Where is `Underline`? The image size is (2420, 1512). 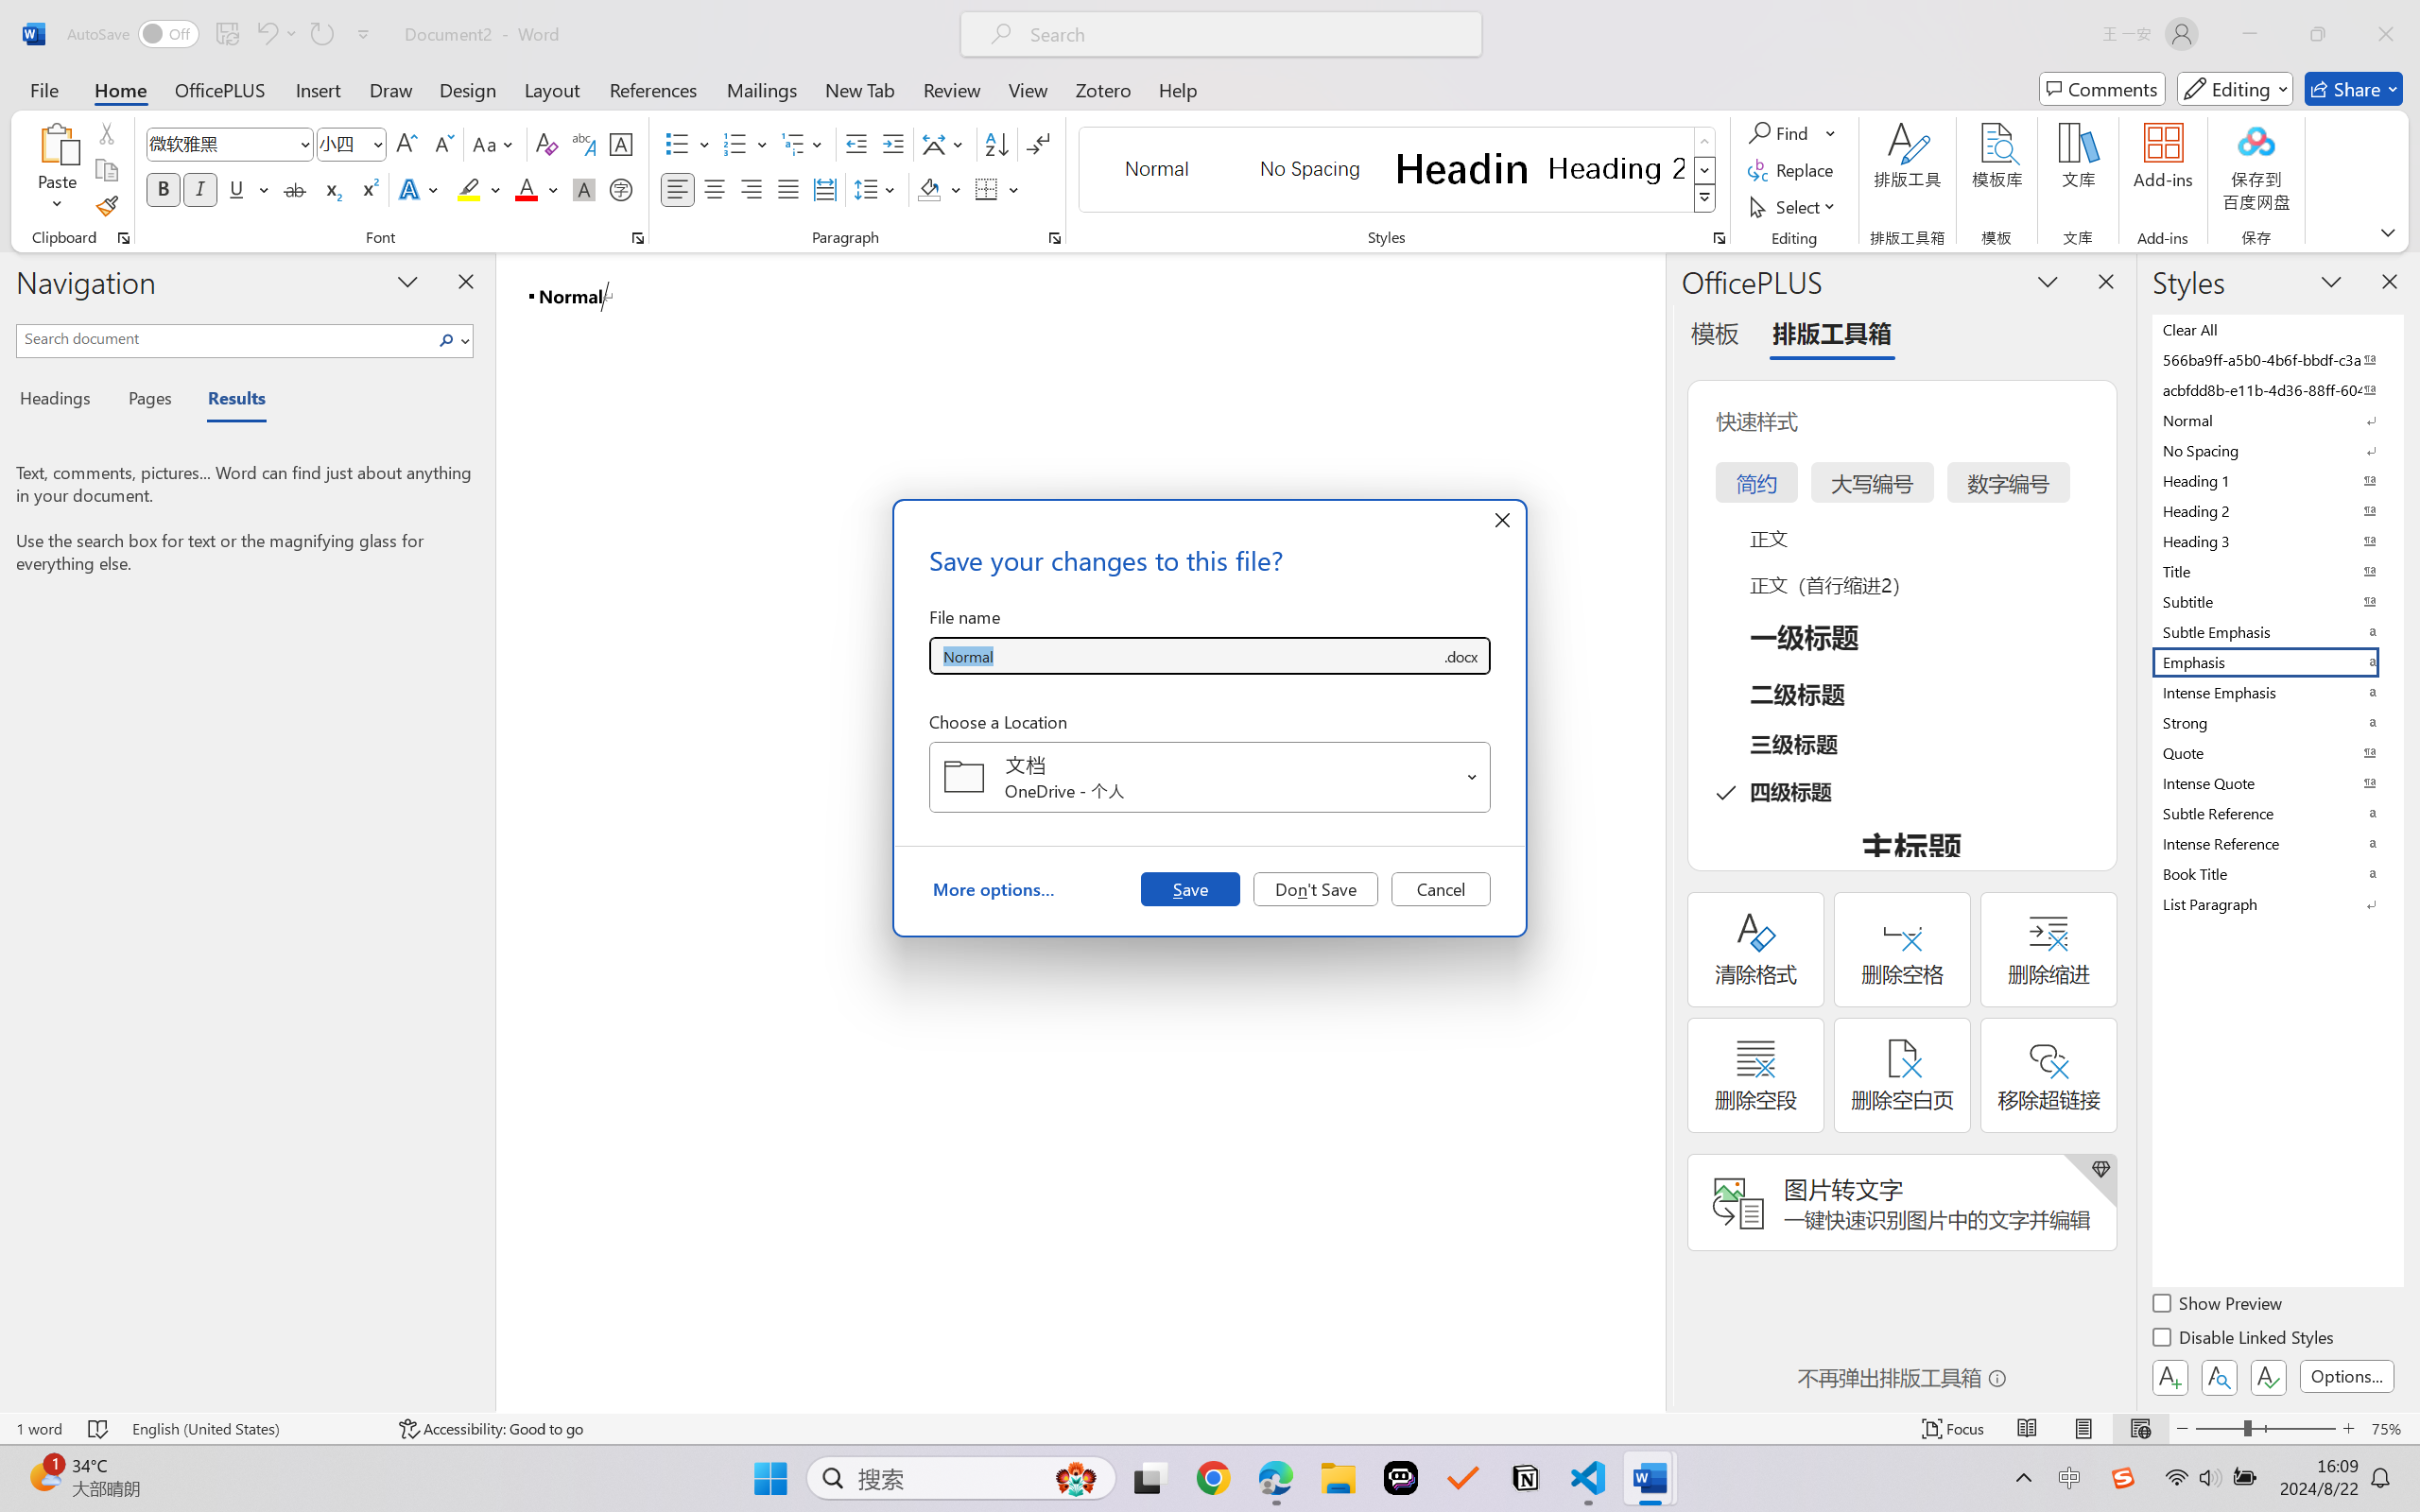
Underline is located at coordinates (248, 189).